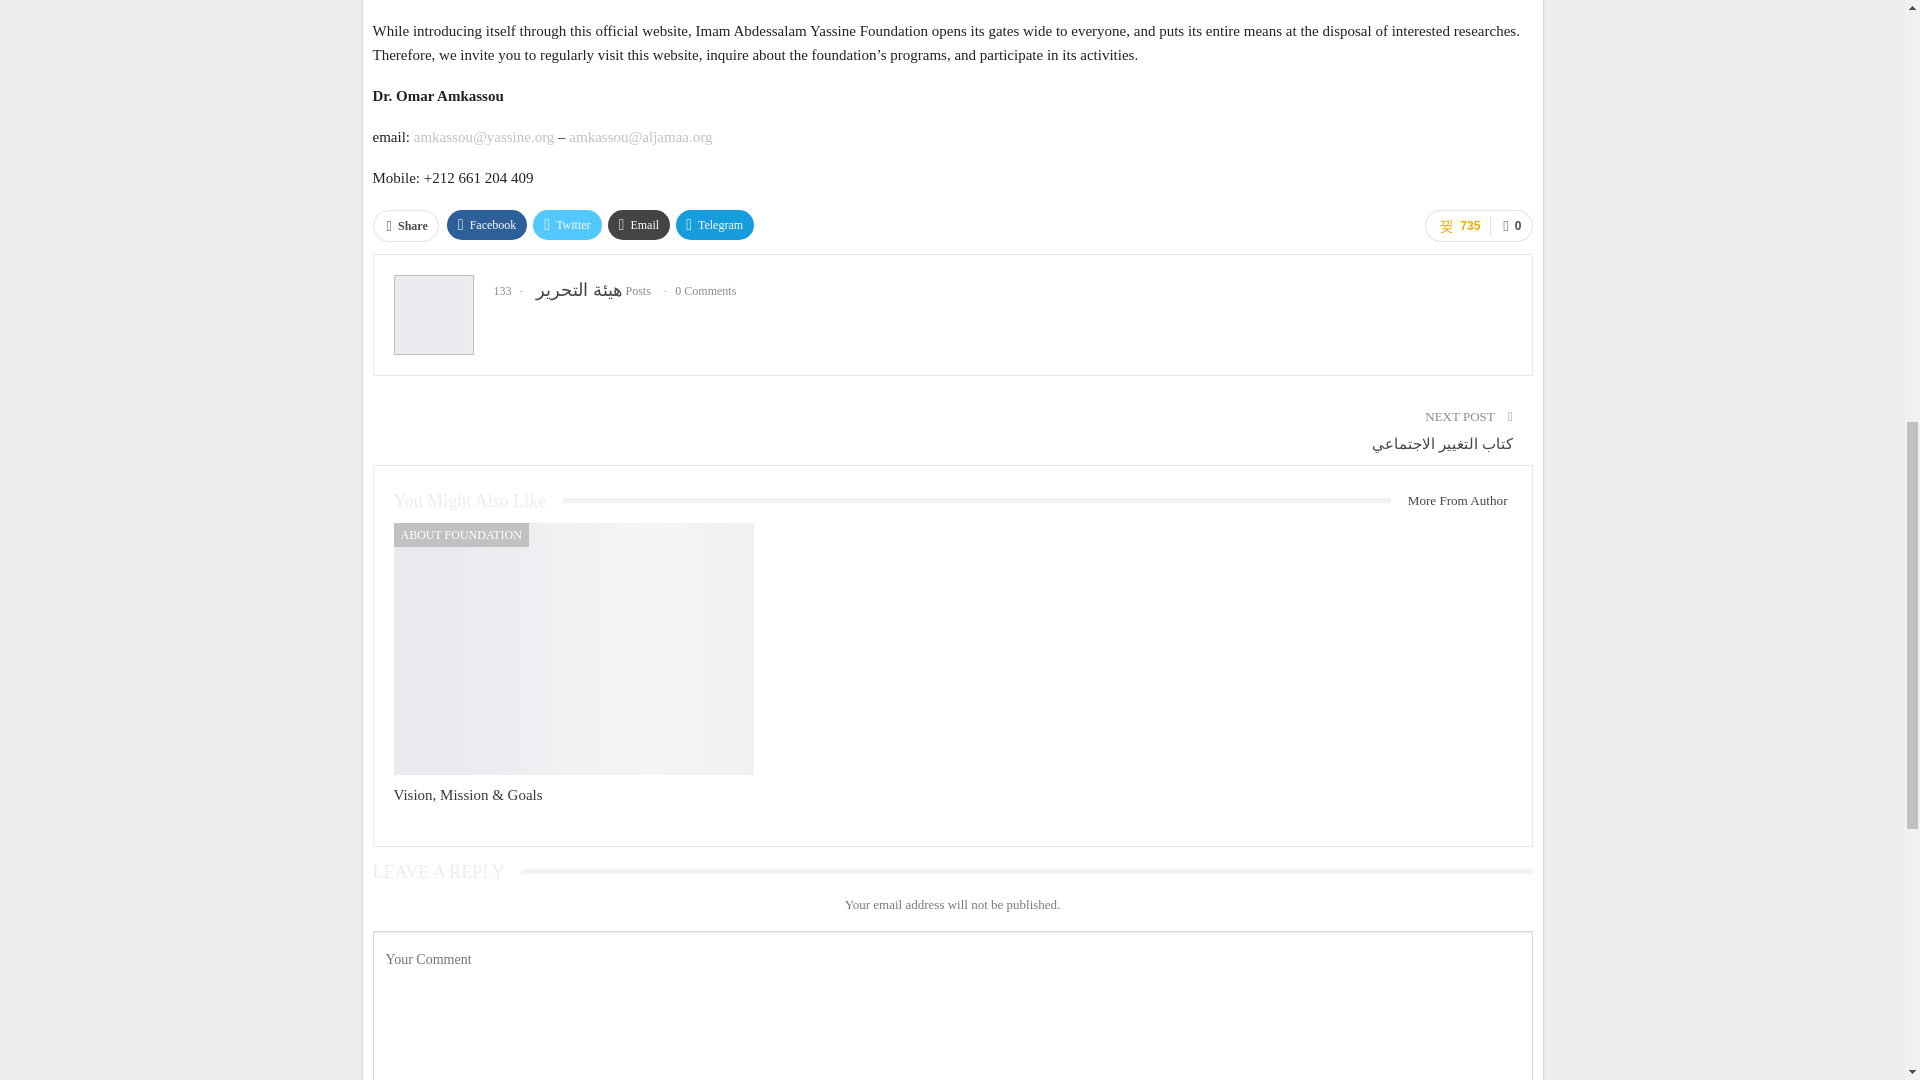 This screenshot has width=1920, height=1080. I want to click on Telegram, so click(714, 224).